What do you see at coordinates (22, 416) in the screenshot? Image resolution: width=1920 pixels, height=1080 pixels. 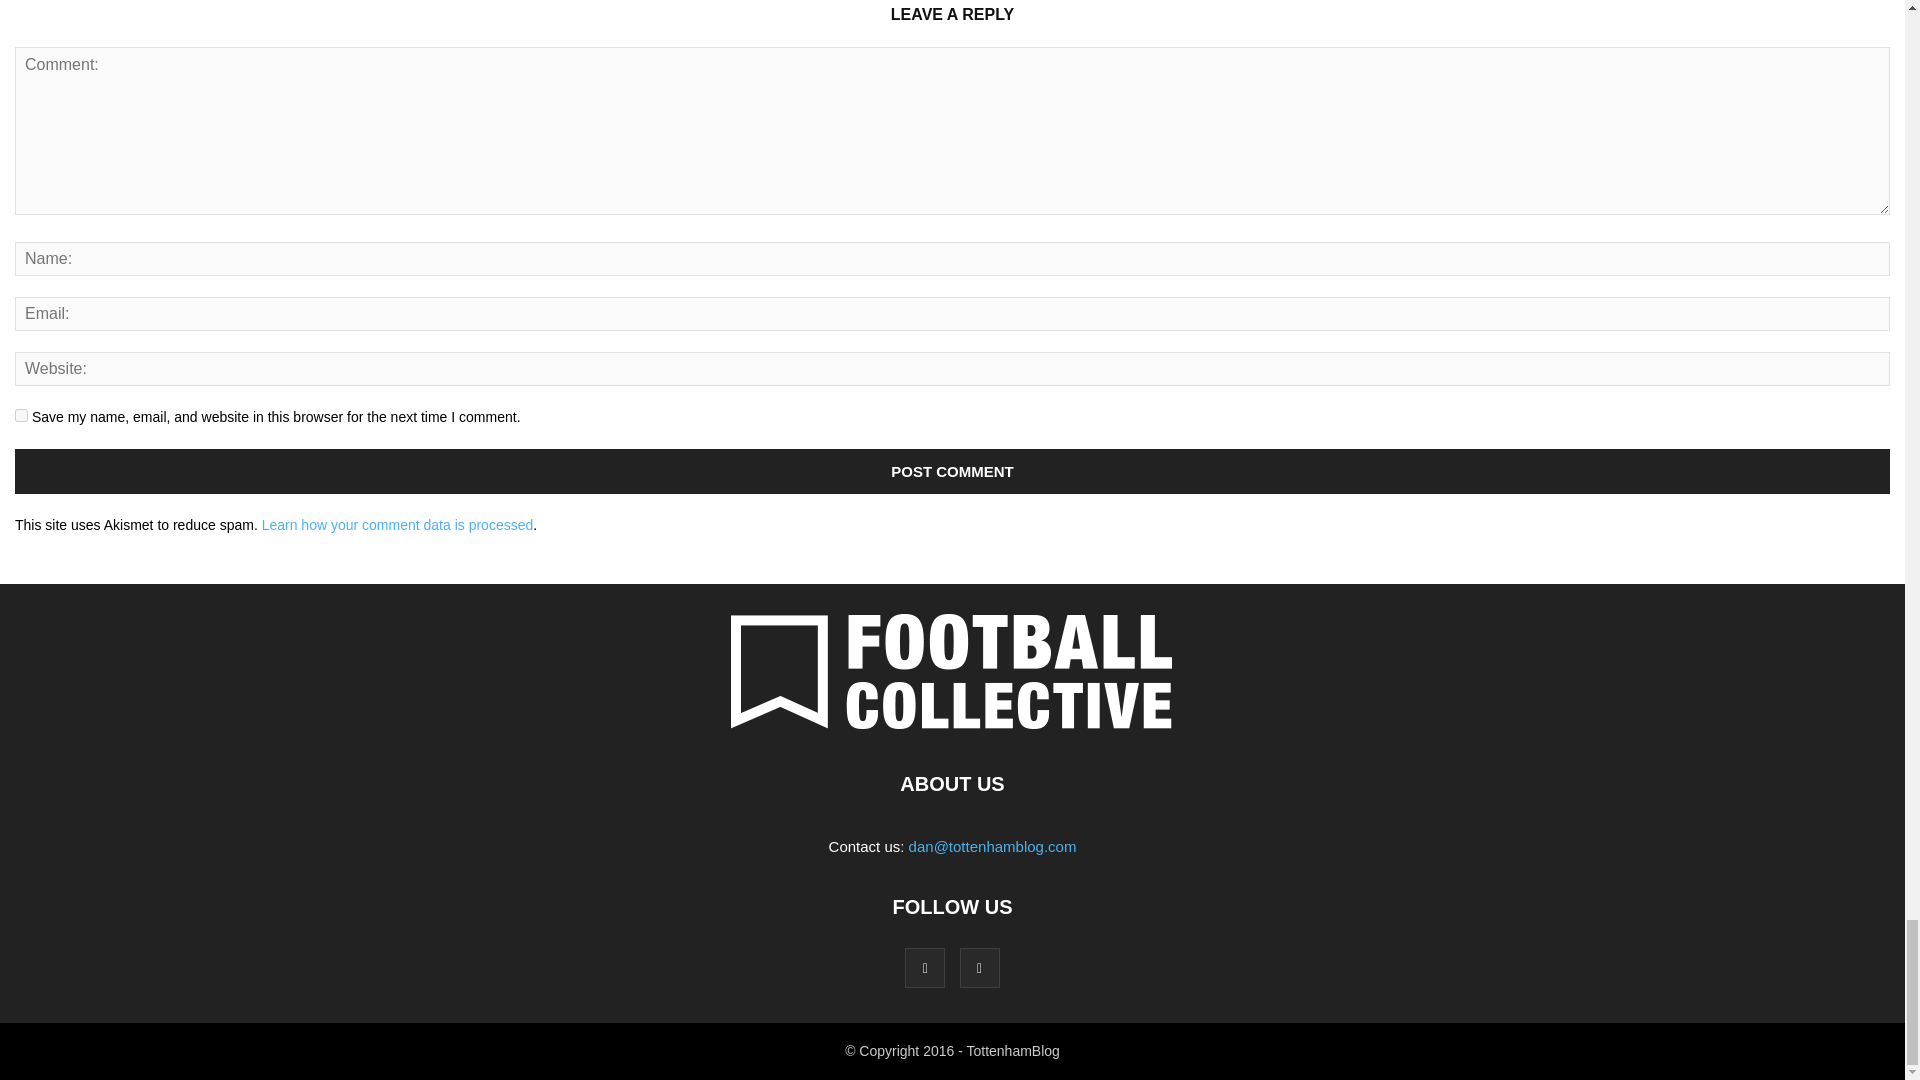 I see `yes` at bounding box center [22, 416].